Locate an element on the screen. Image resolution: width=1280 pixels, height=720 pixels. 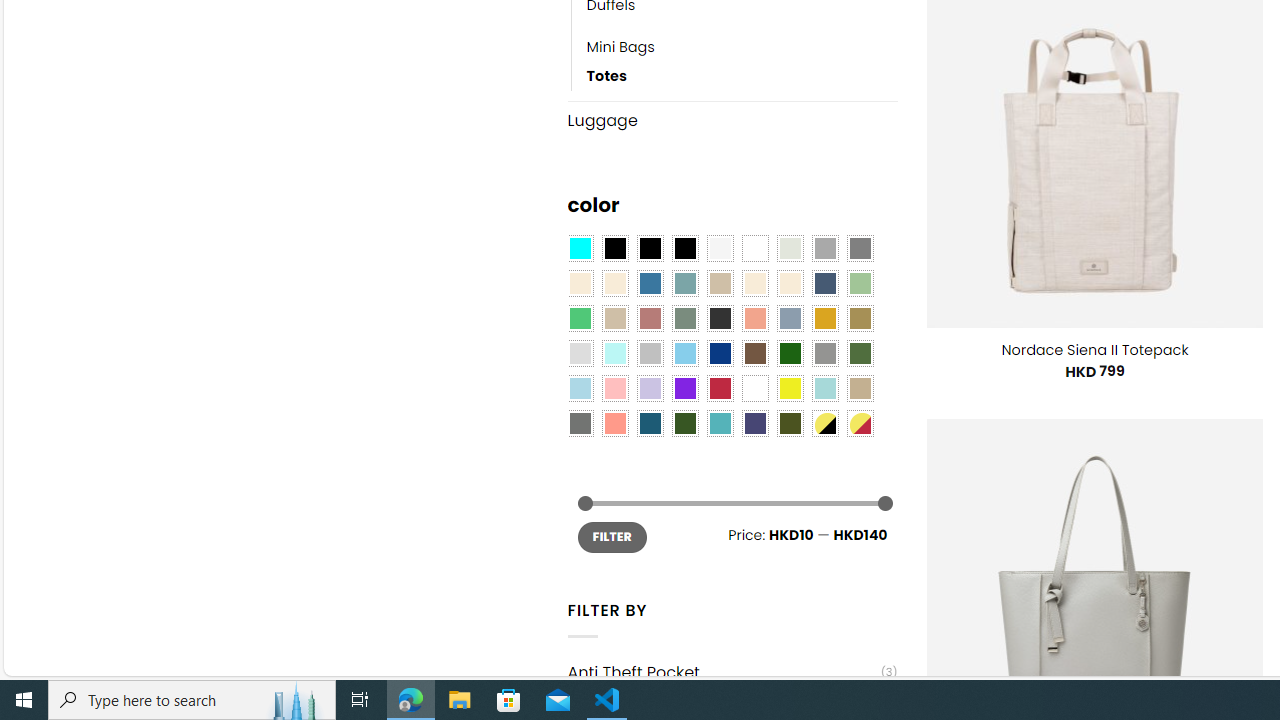
Yellow is located at coordinates (789, 388).